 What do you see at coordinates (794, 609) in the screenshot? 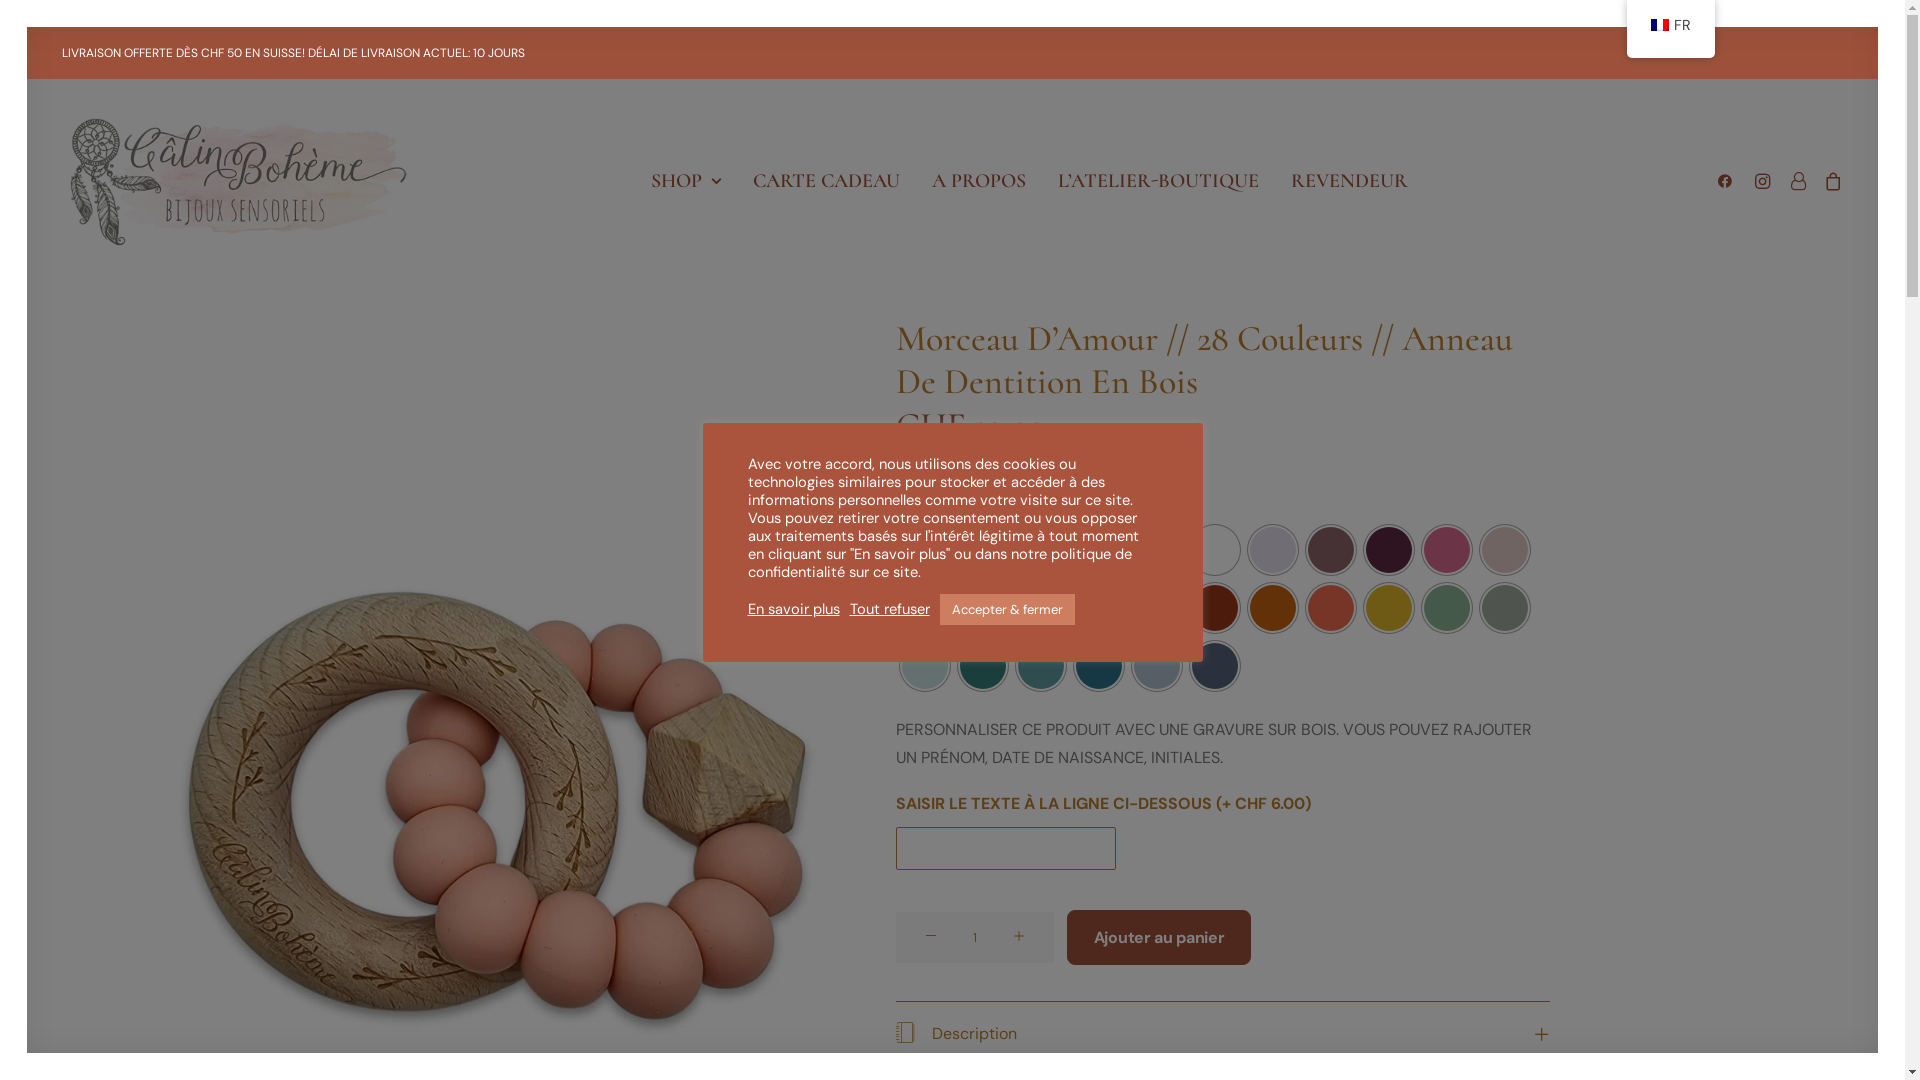
I see `En savoir plus` at bounding box center [794, 609].